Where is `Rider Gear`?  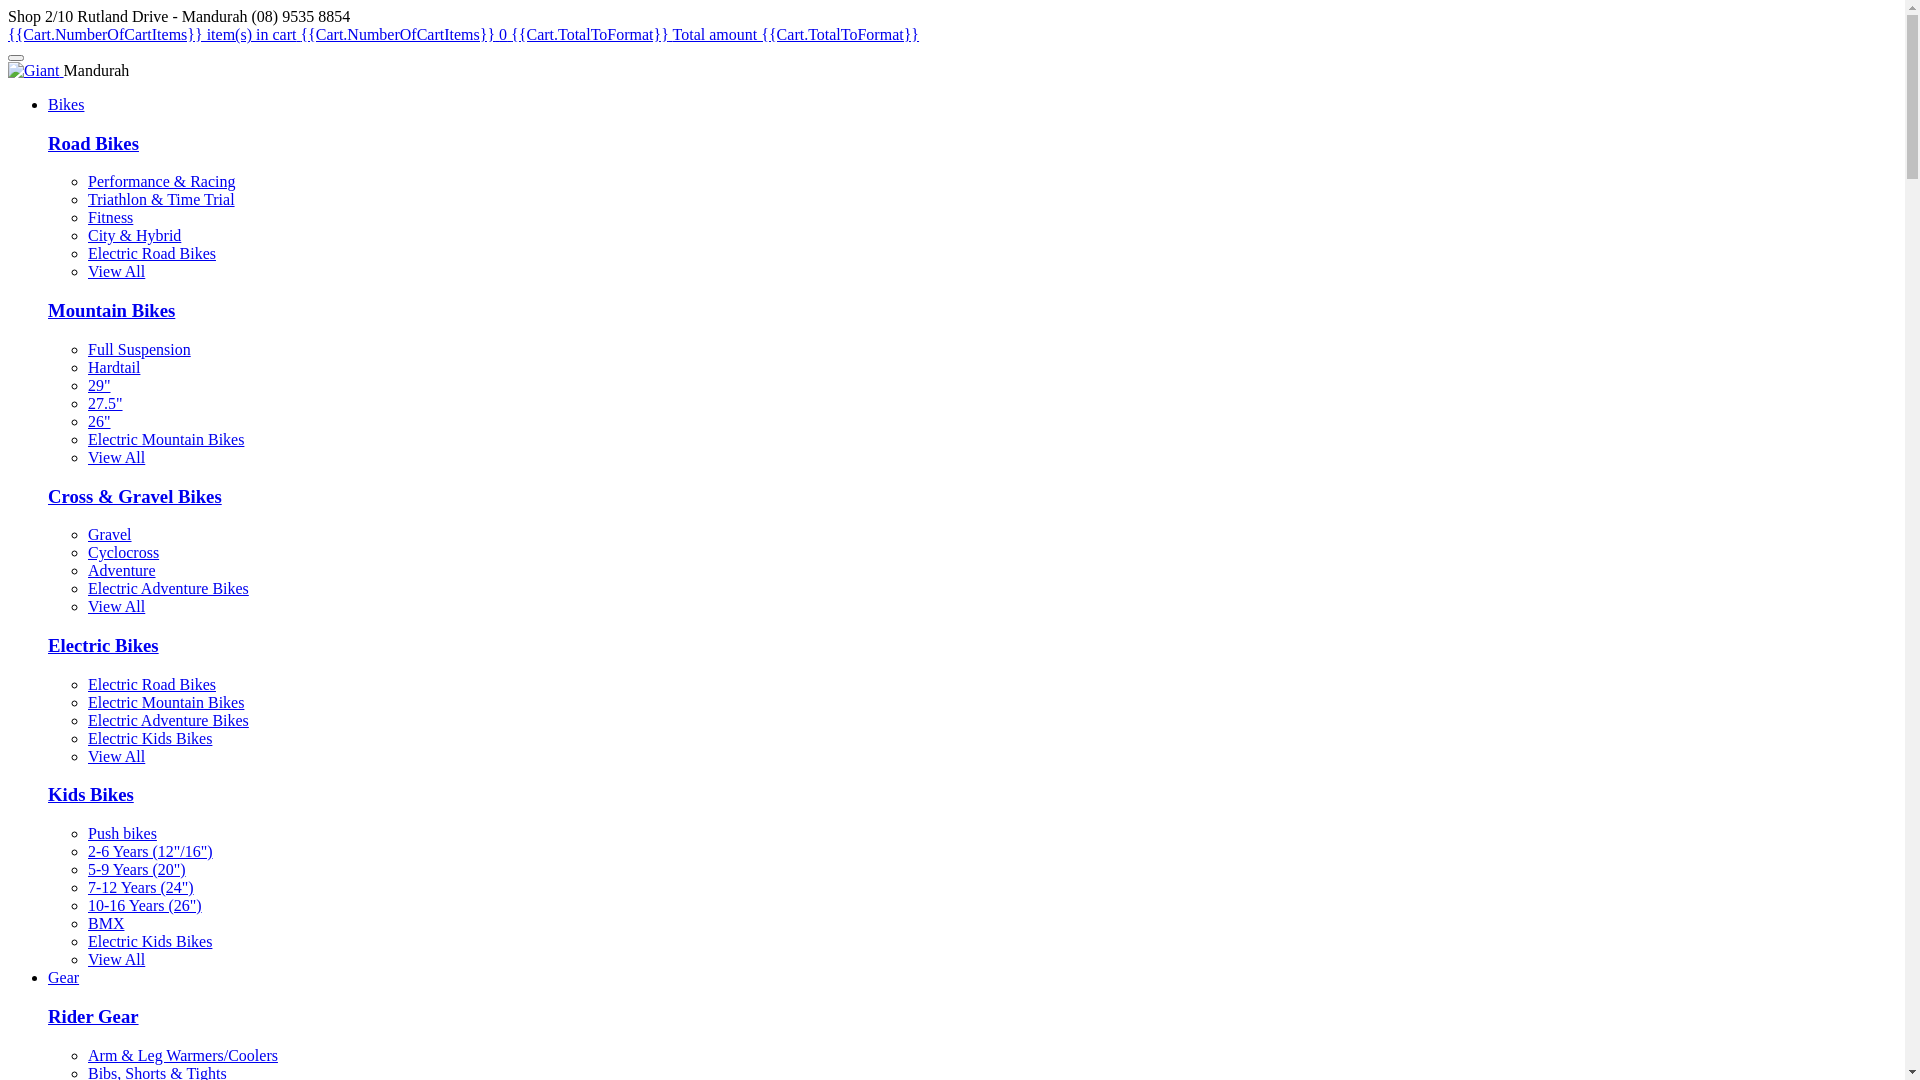 Rider Gear is located at coordinates (94, 1016).